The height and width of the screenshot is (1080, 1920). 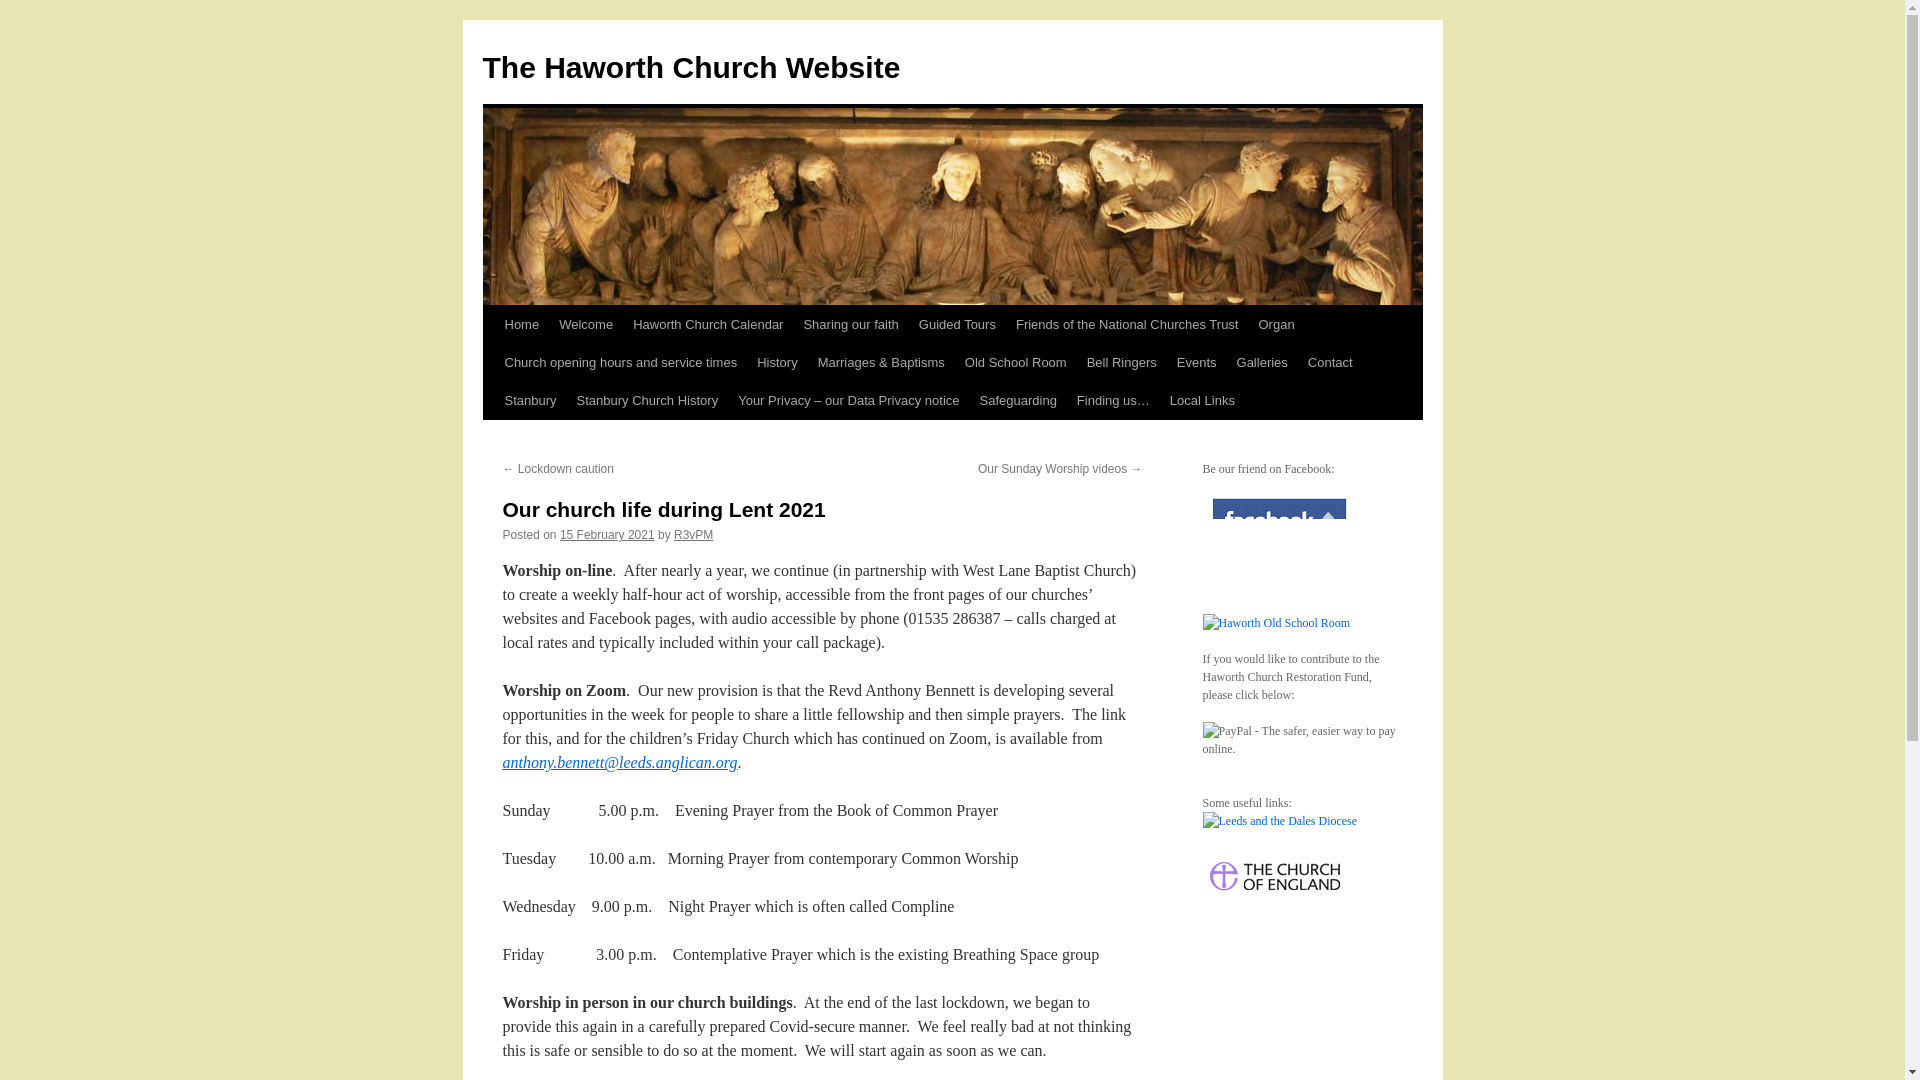 I want to click on Welcome, so click(x=586, y=324).